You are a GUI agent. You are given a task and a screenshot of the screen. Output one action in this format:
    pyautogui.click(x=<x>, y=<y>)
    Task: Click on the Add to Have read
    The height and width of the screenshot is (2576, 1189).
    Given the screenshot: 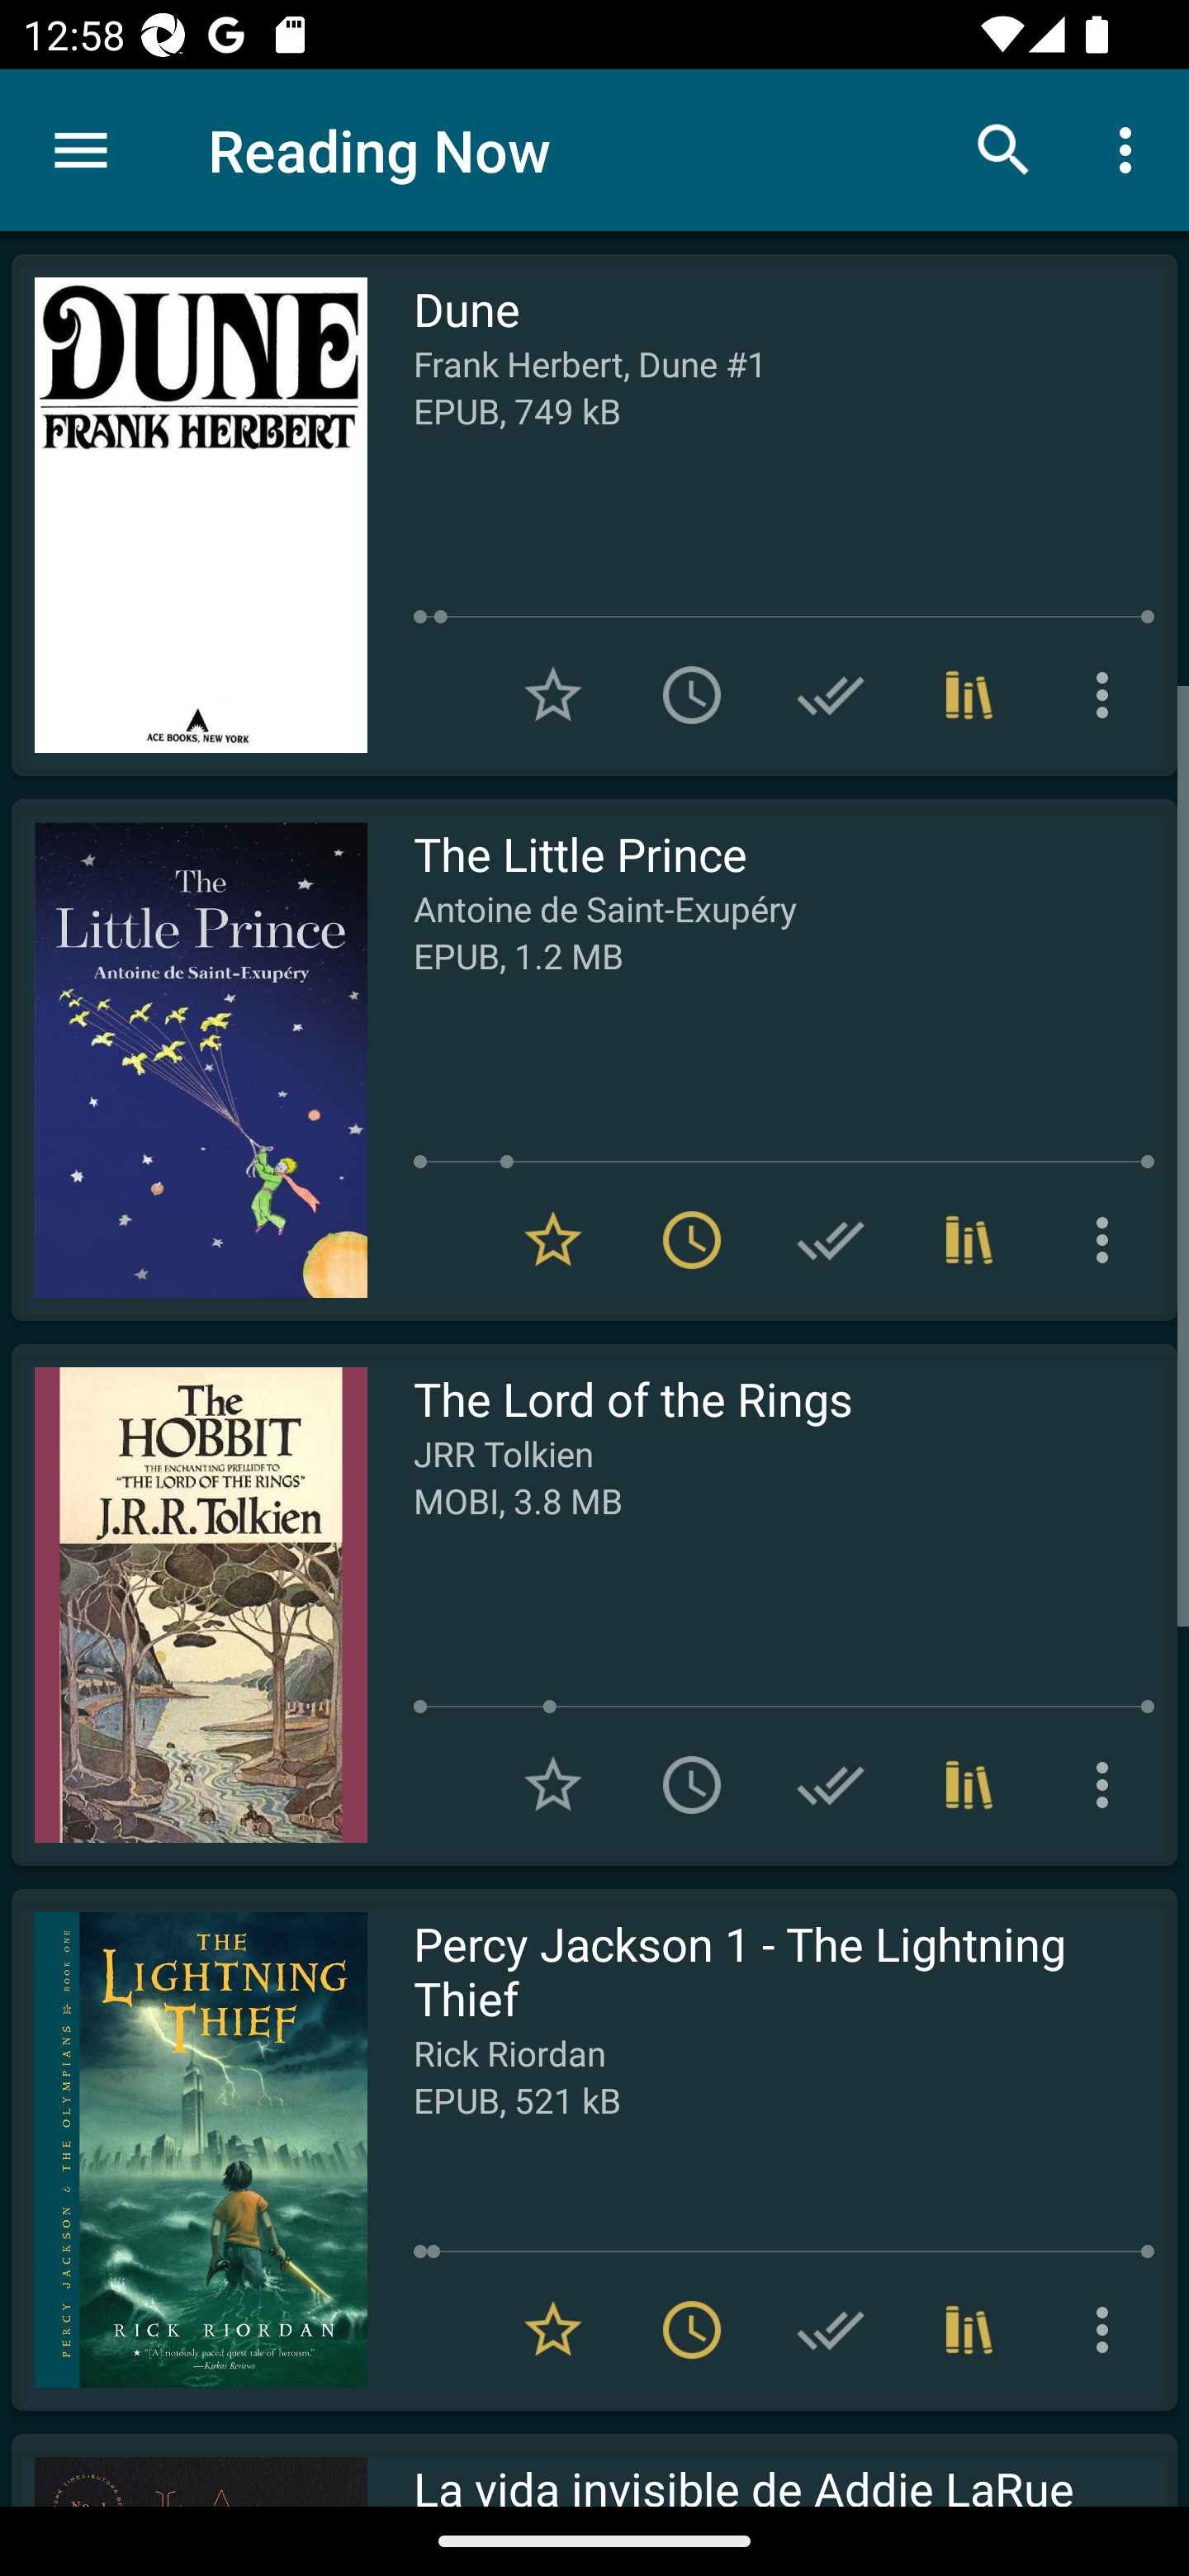 What is the action you would take?
    pyautogui.click(x=831, y=2330)
    